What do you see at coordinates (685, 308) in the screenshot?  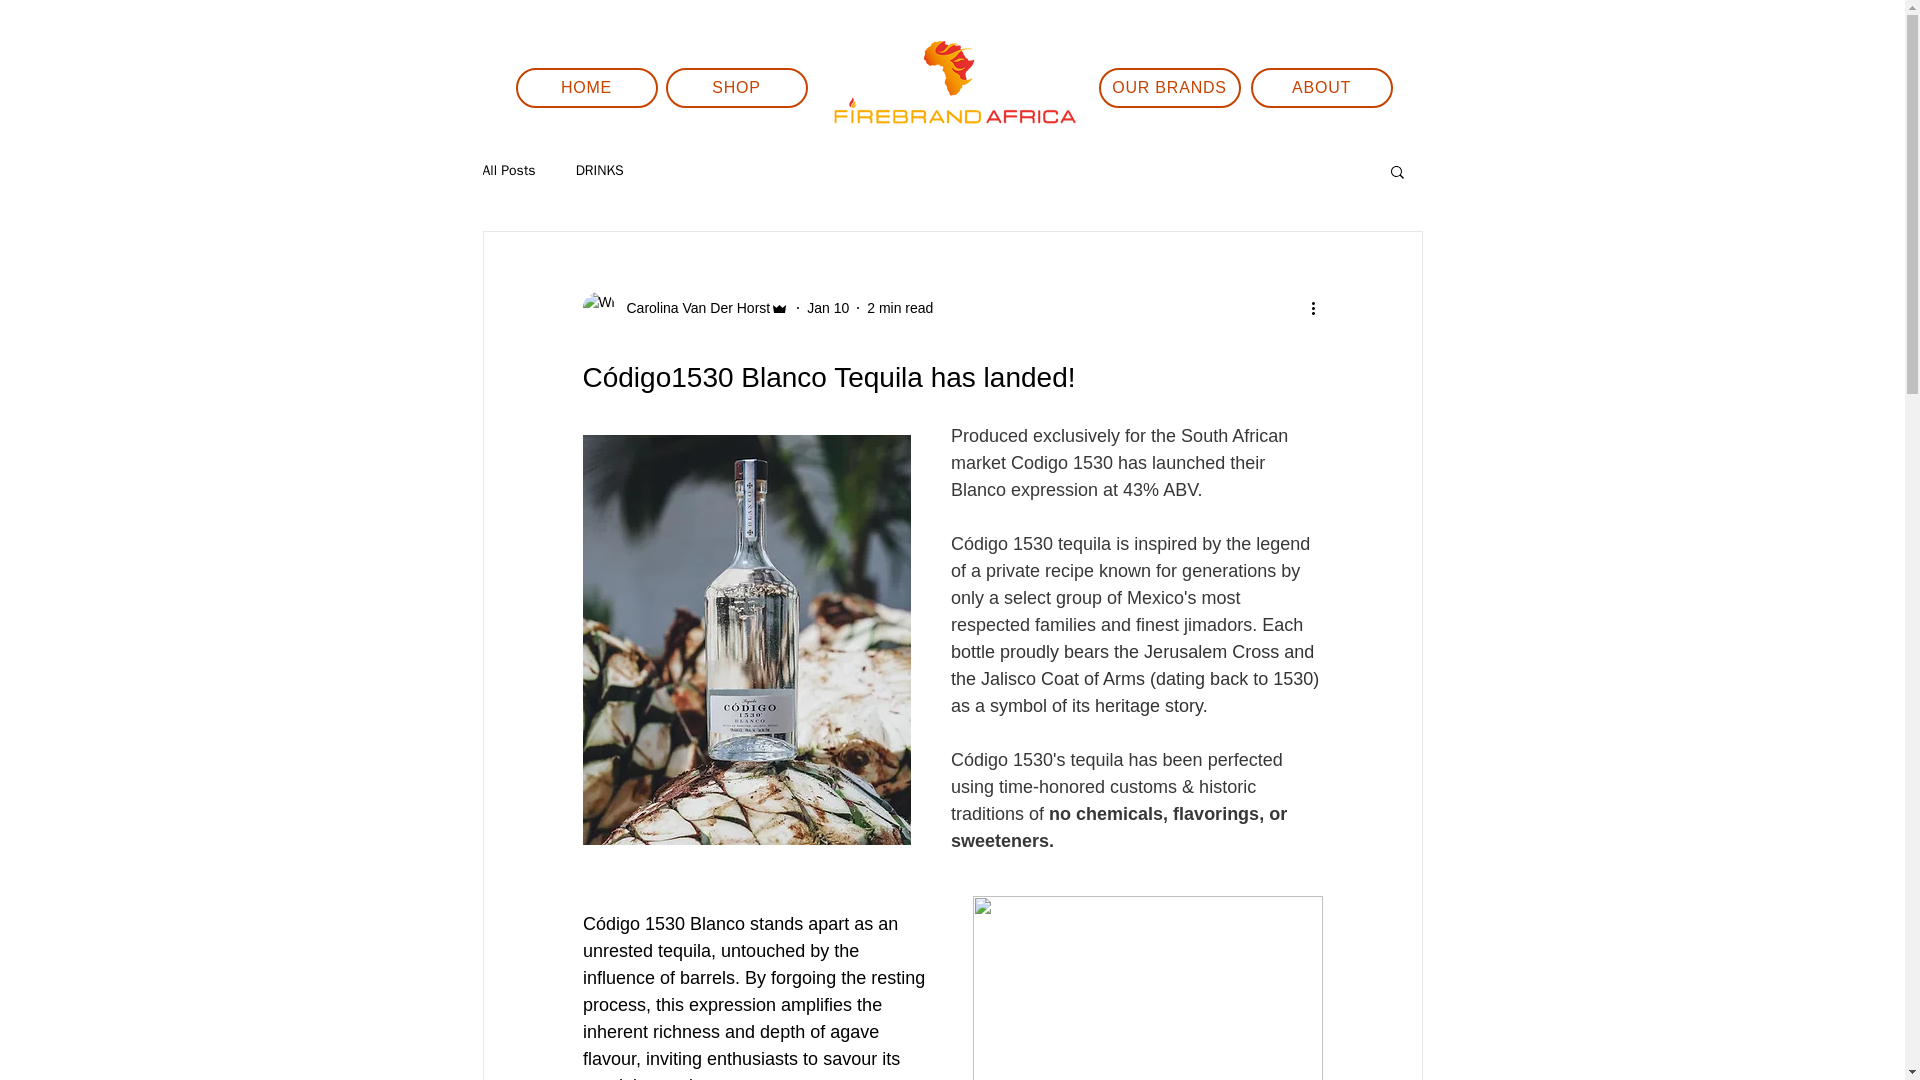 I see `Carolina Van Der Horst` at bounding box center [685, 308].